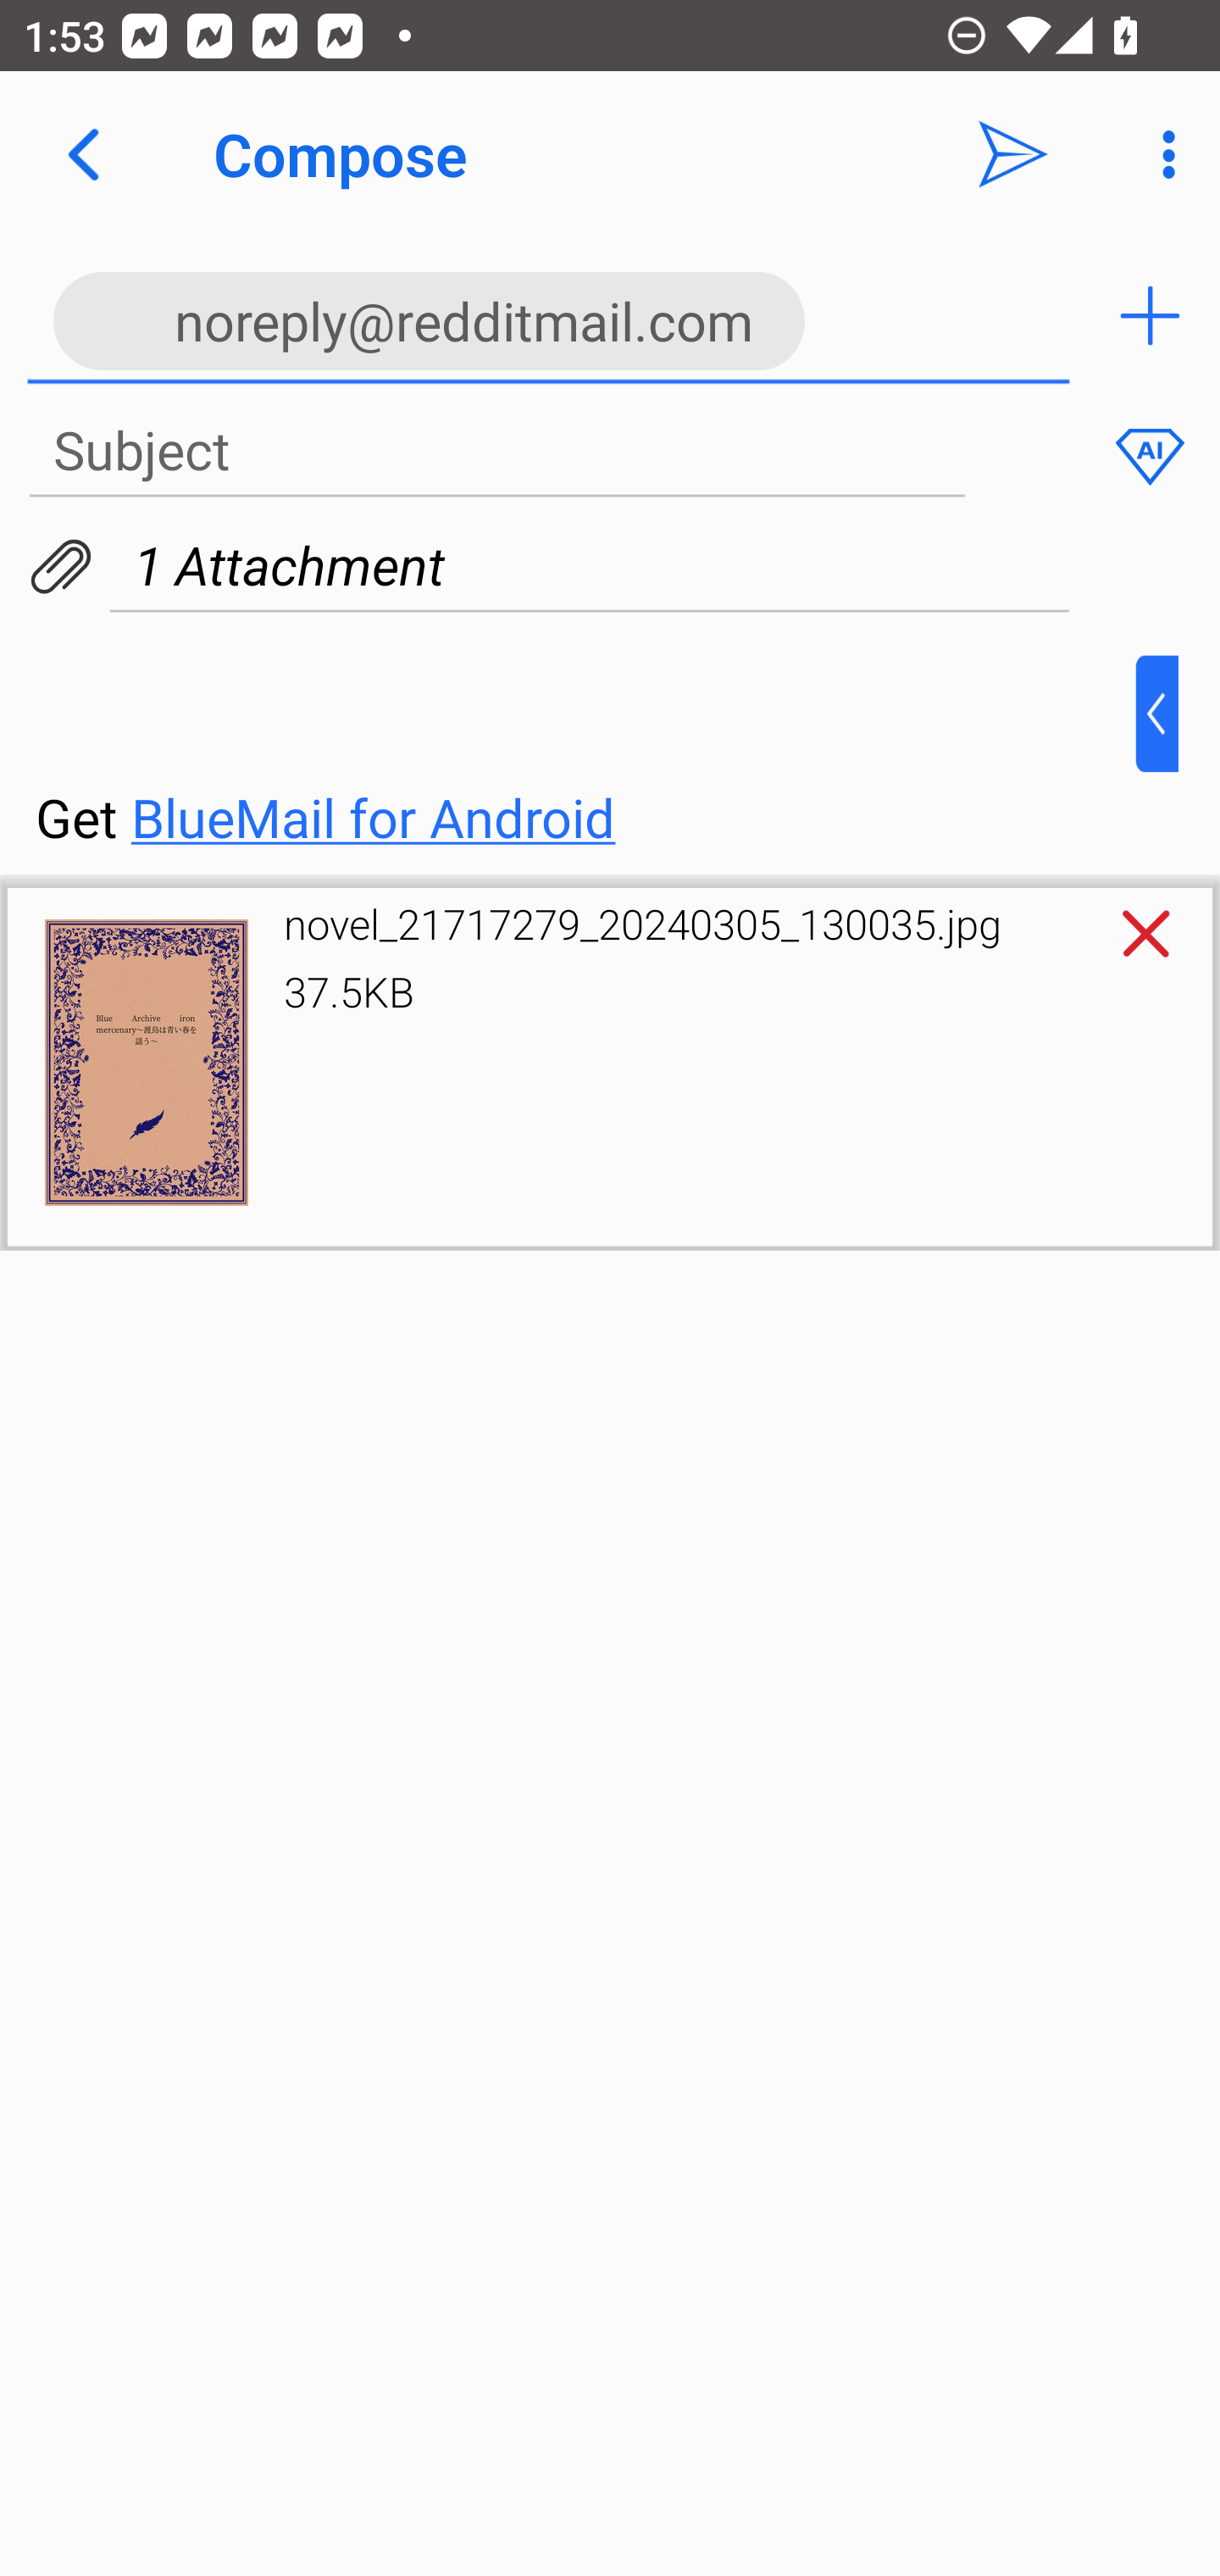  Describe the element at coordinates (549, 315) in the screenshot. I see `<noreply@redditmail.com>, ` at that location.